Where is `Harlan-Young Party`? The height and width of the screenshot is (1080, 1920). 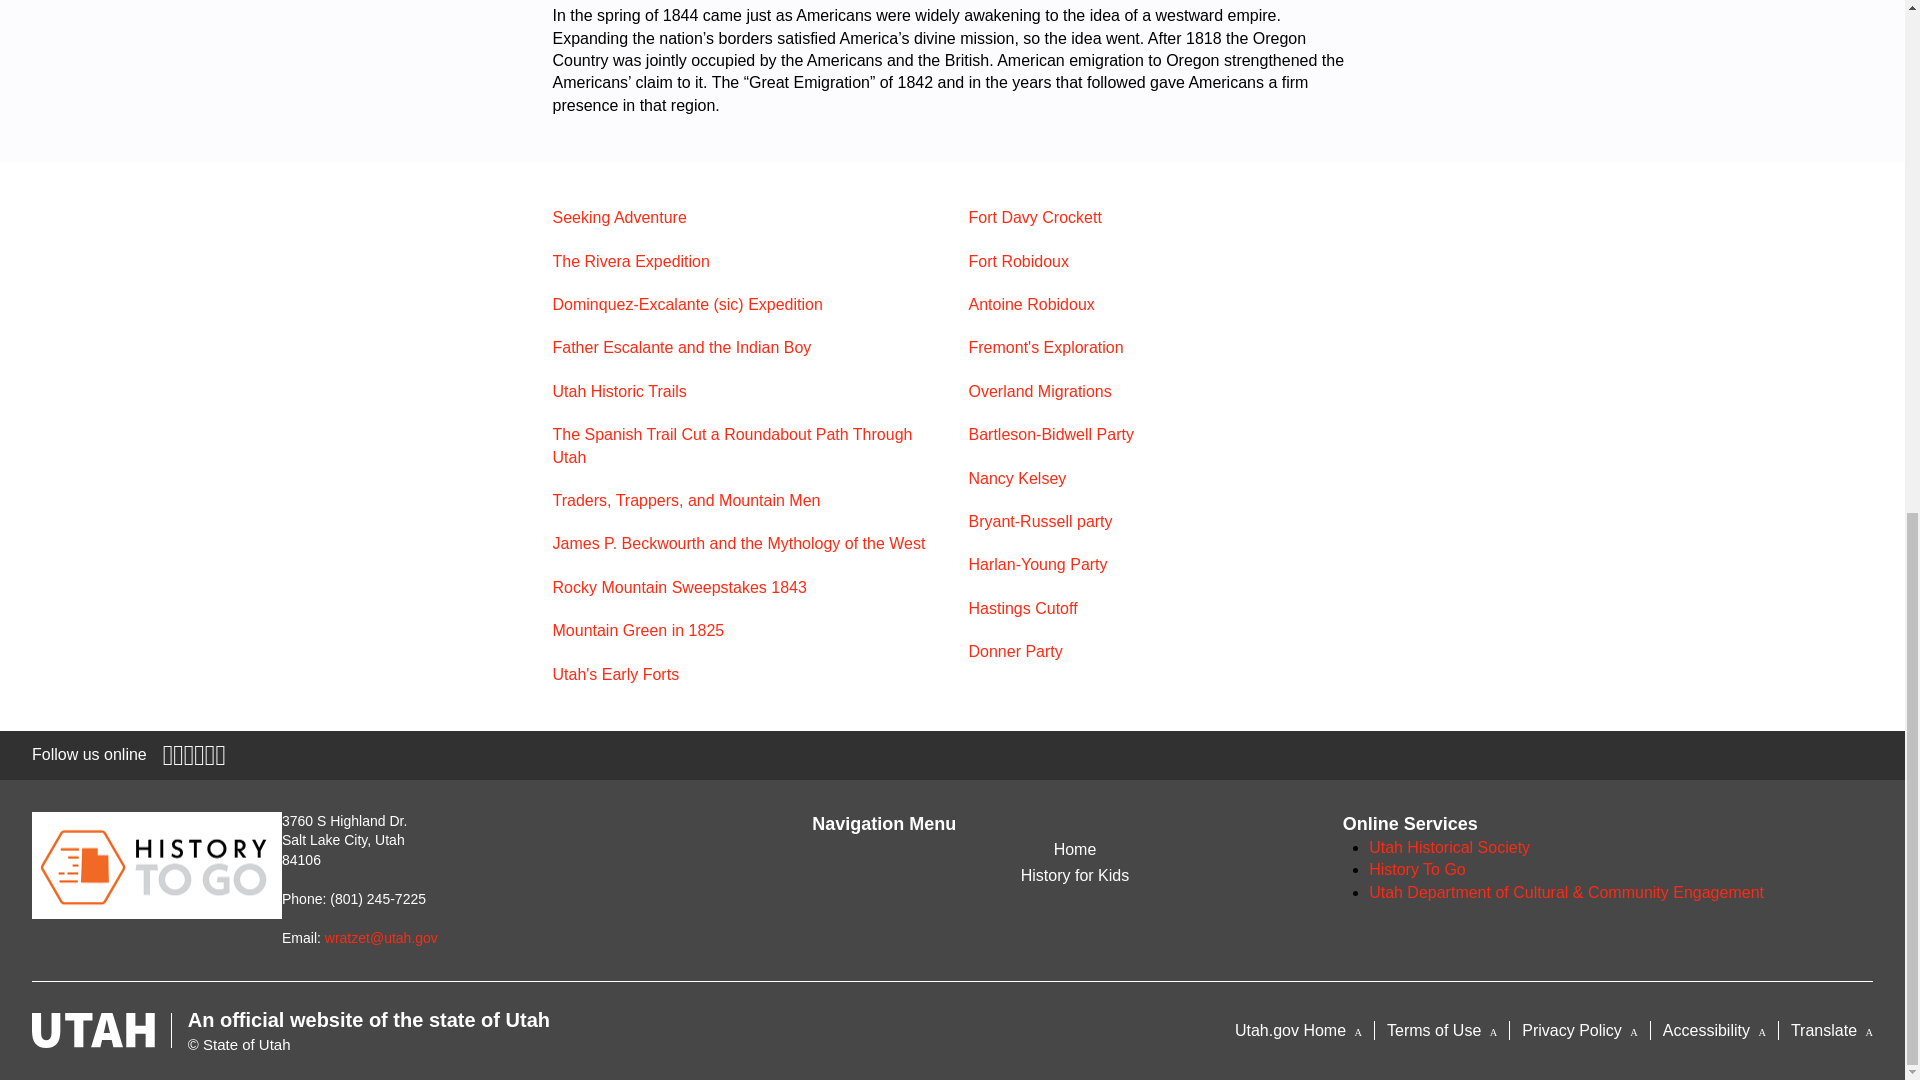
Harlan-Young Party is located at coordinates (1037, 564).